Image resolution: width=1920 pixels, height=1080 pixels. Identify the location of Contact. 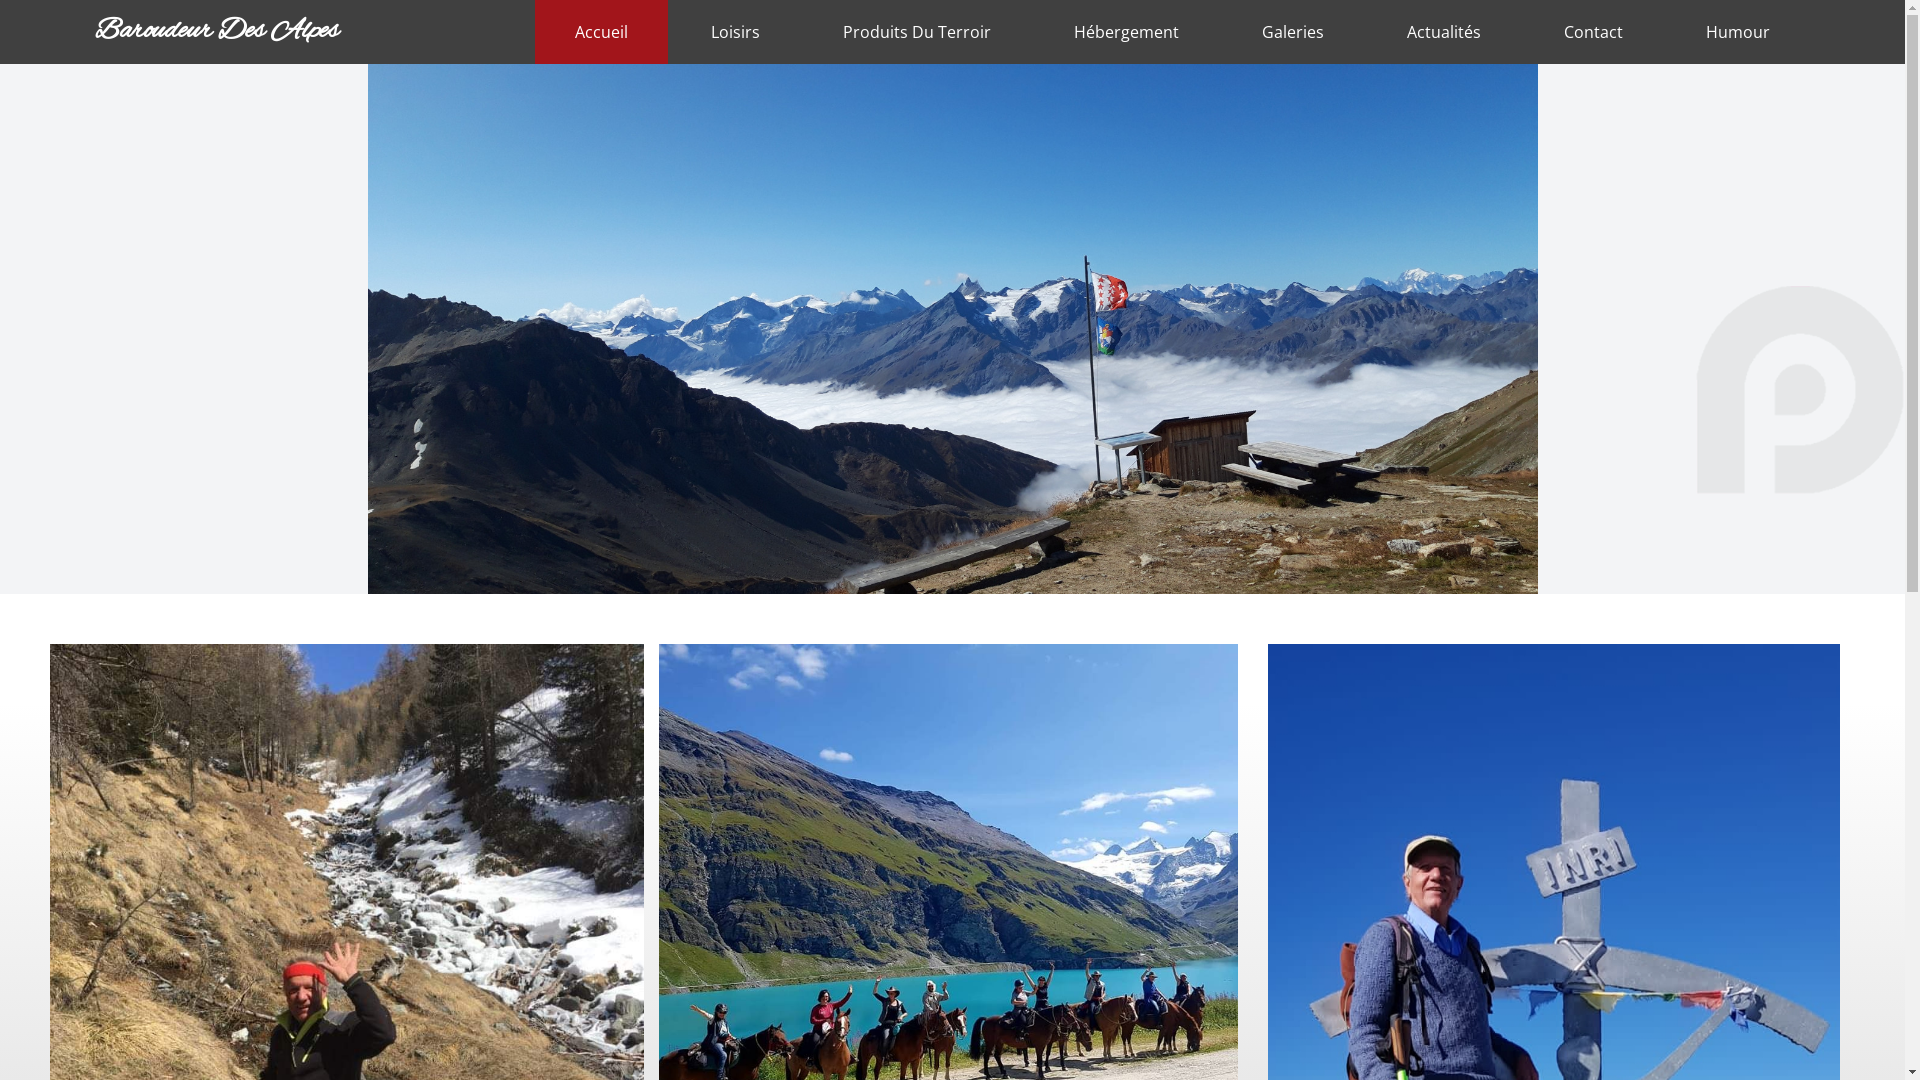
(1594, 32).